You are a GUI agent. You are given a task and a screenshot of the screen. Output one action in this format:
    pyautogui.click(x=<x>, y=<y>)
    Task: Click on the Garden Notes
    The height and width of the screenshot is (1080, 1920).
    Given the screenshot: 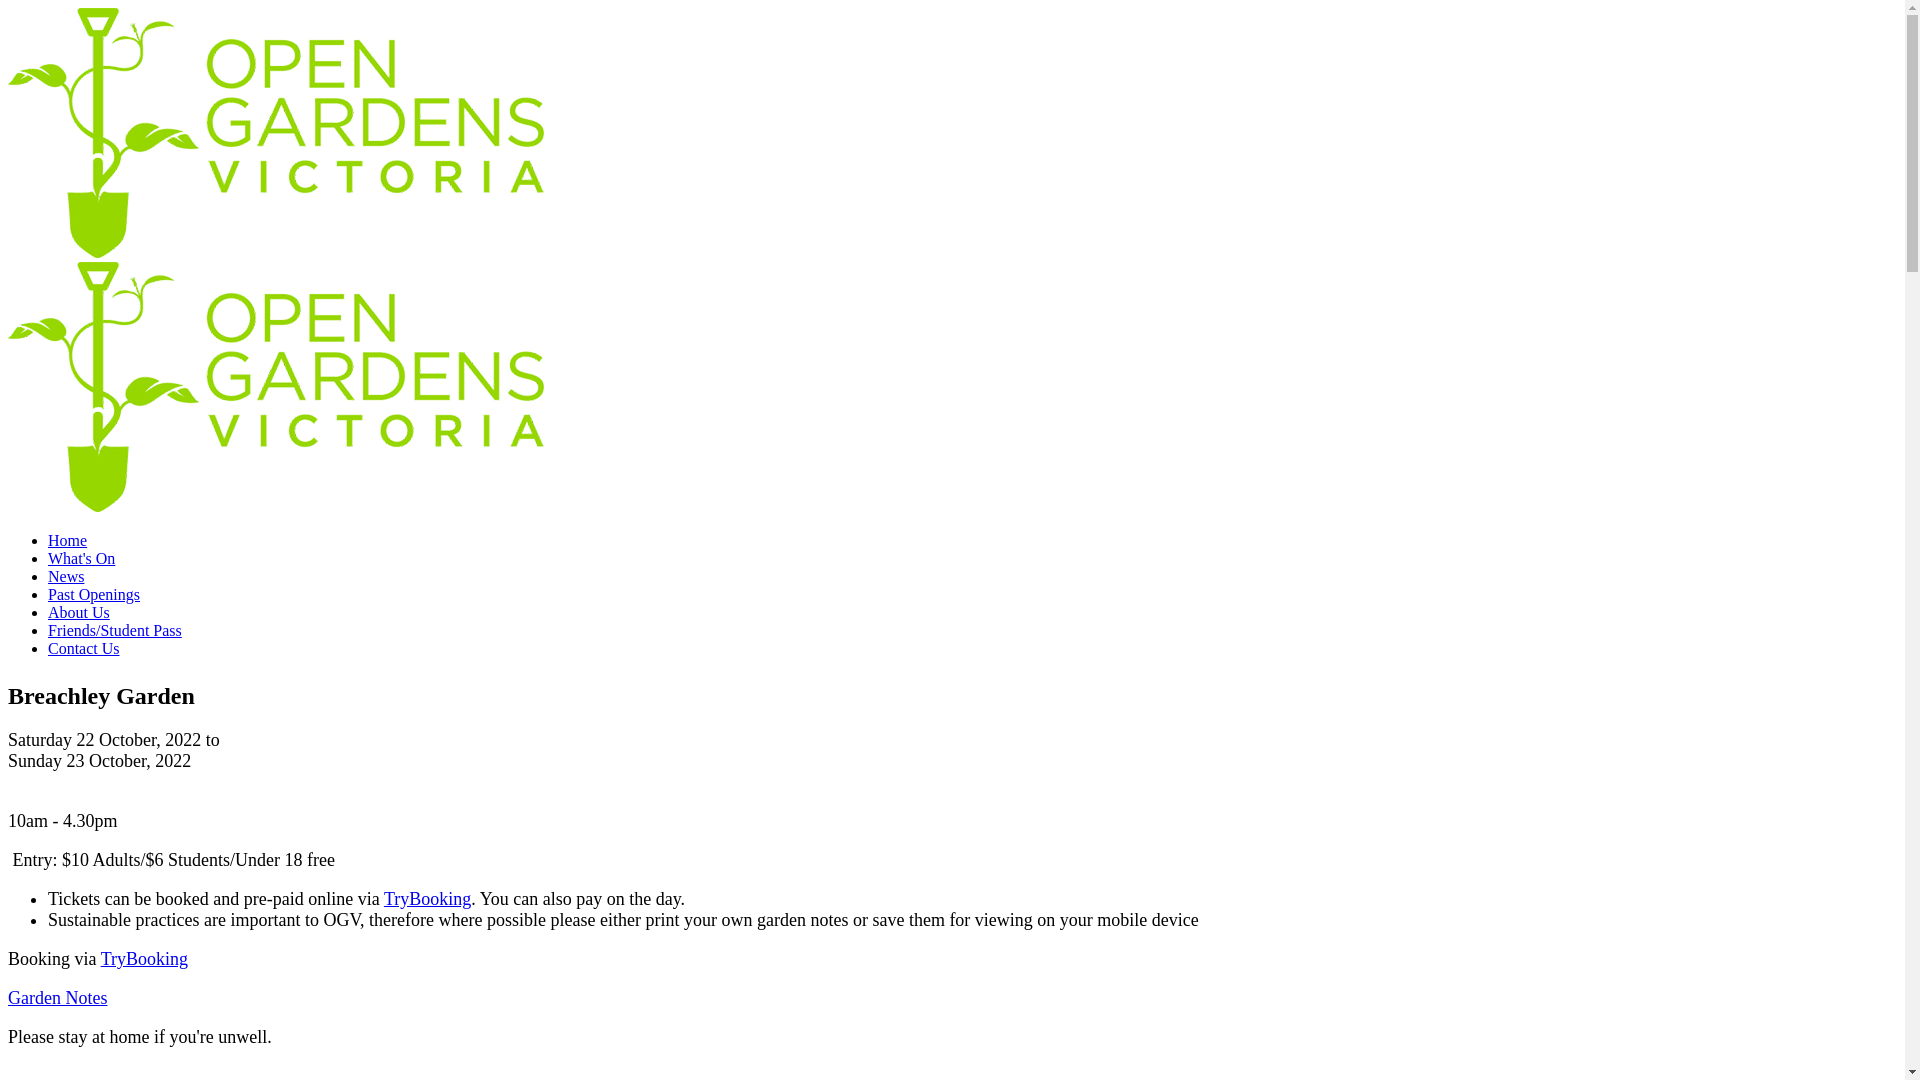 What is the action you would take?
    pyautogui.click(x=58, y=998)
    